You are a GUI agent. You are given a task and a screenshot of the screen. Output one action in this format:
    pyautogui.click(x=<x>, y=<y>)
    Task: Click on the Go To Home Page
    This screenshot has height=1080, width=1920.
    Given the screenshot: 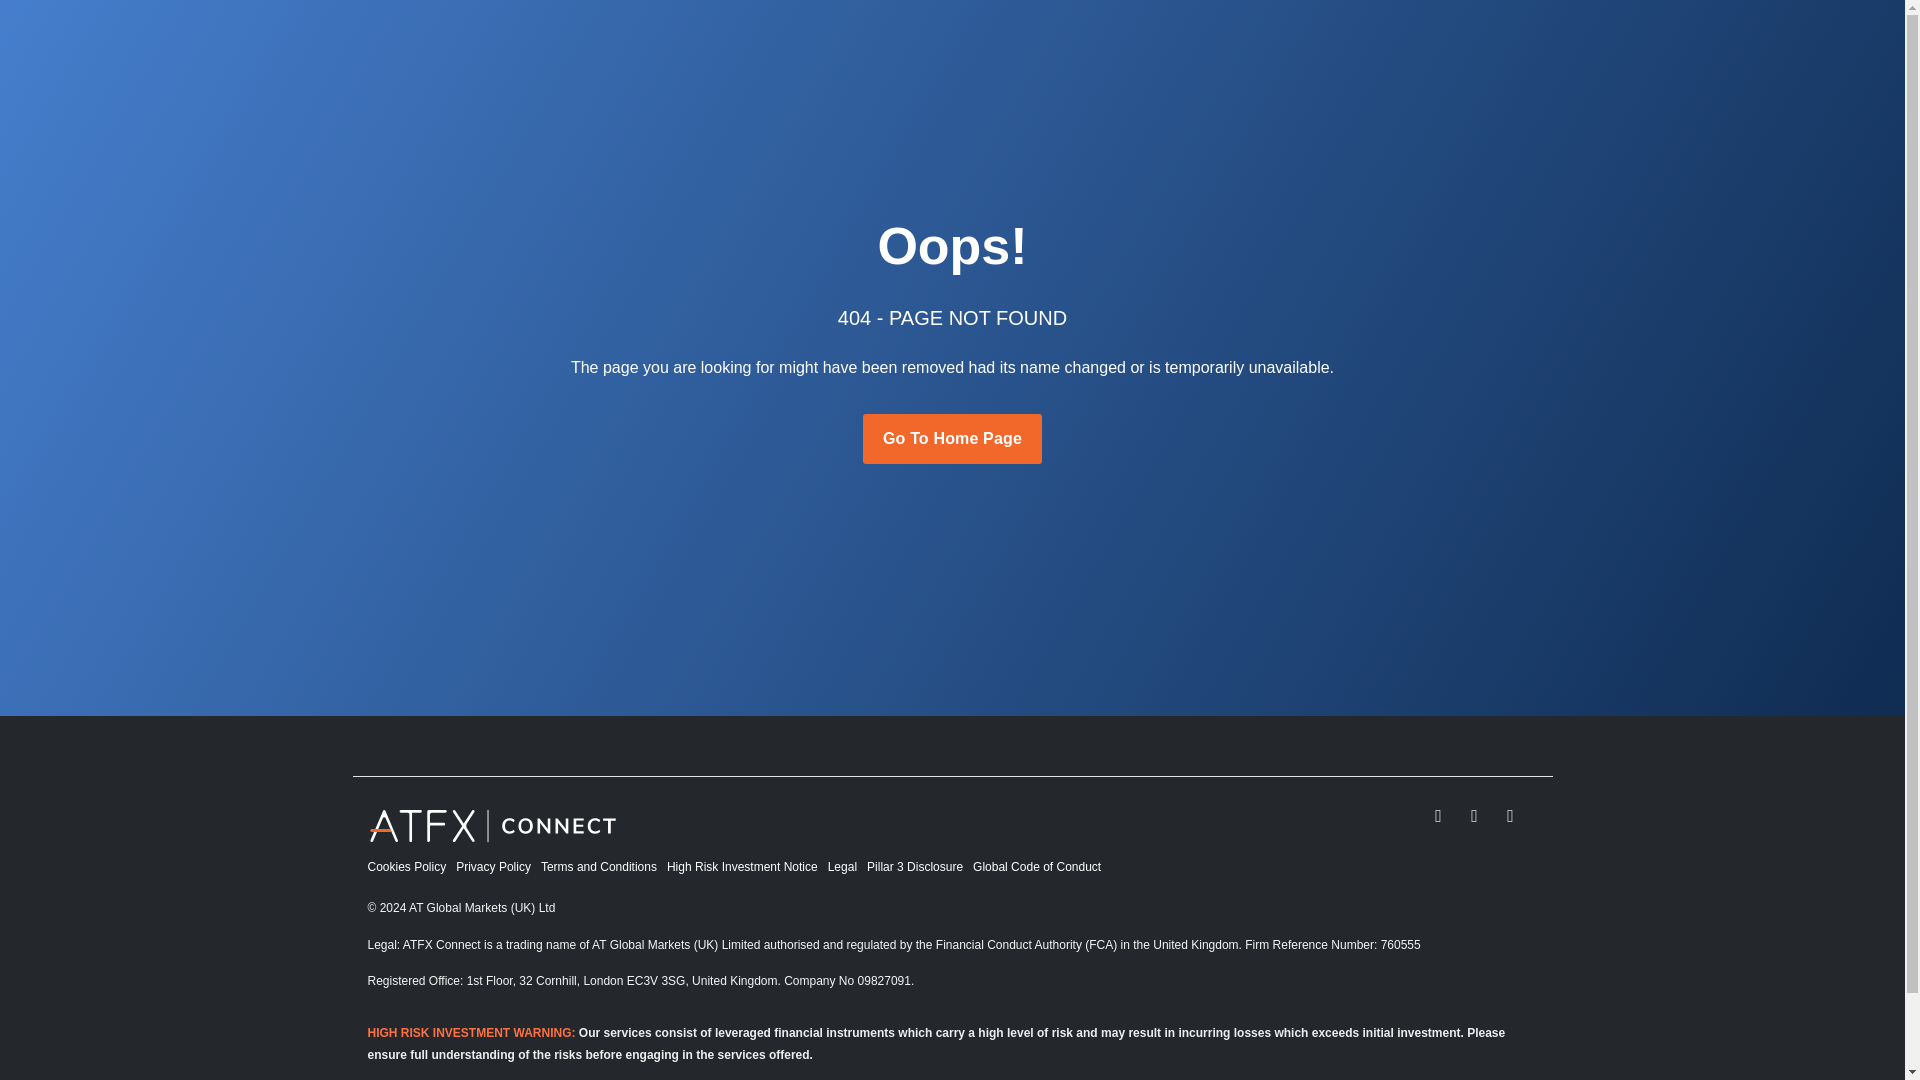 What is the action you would take?
    pyautogui.click(x=952, y=438)
    